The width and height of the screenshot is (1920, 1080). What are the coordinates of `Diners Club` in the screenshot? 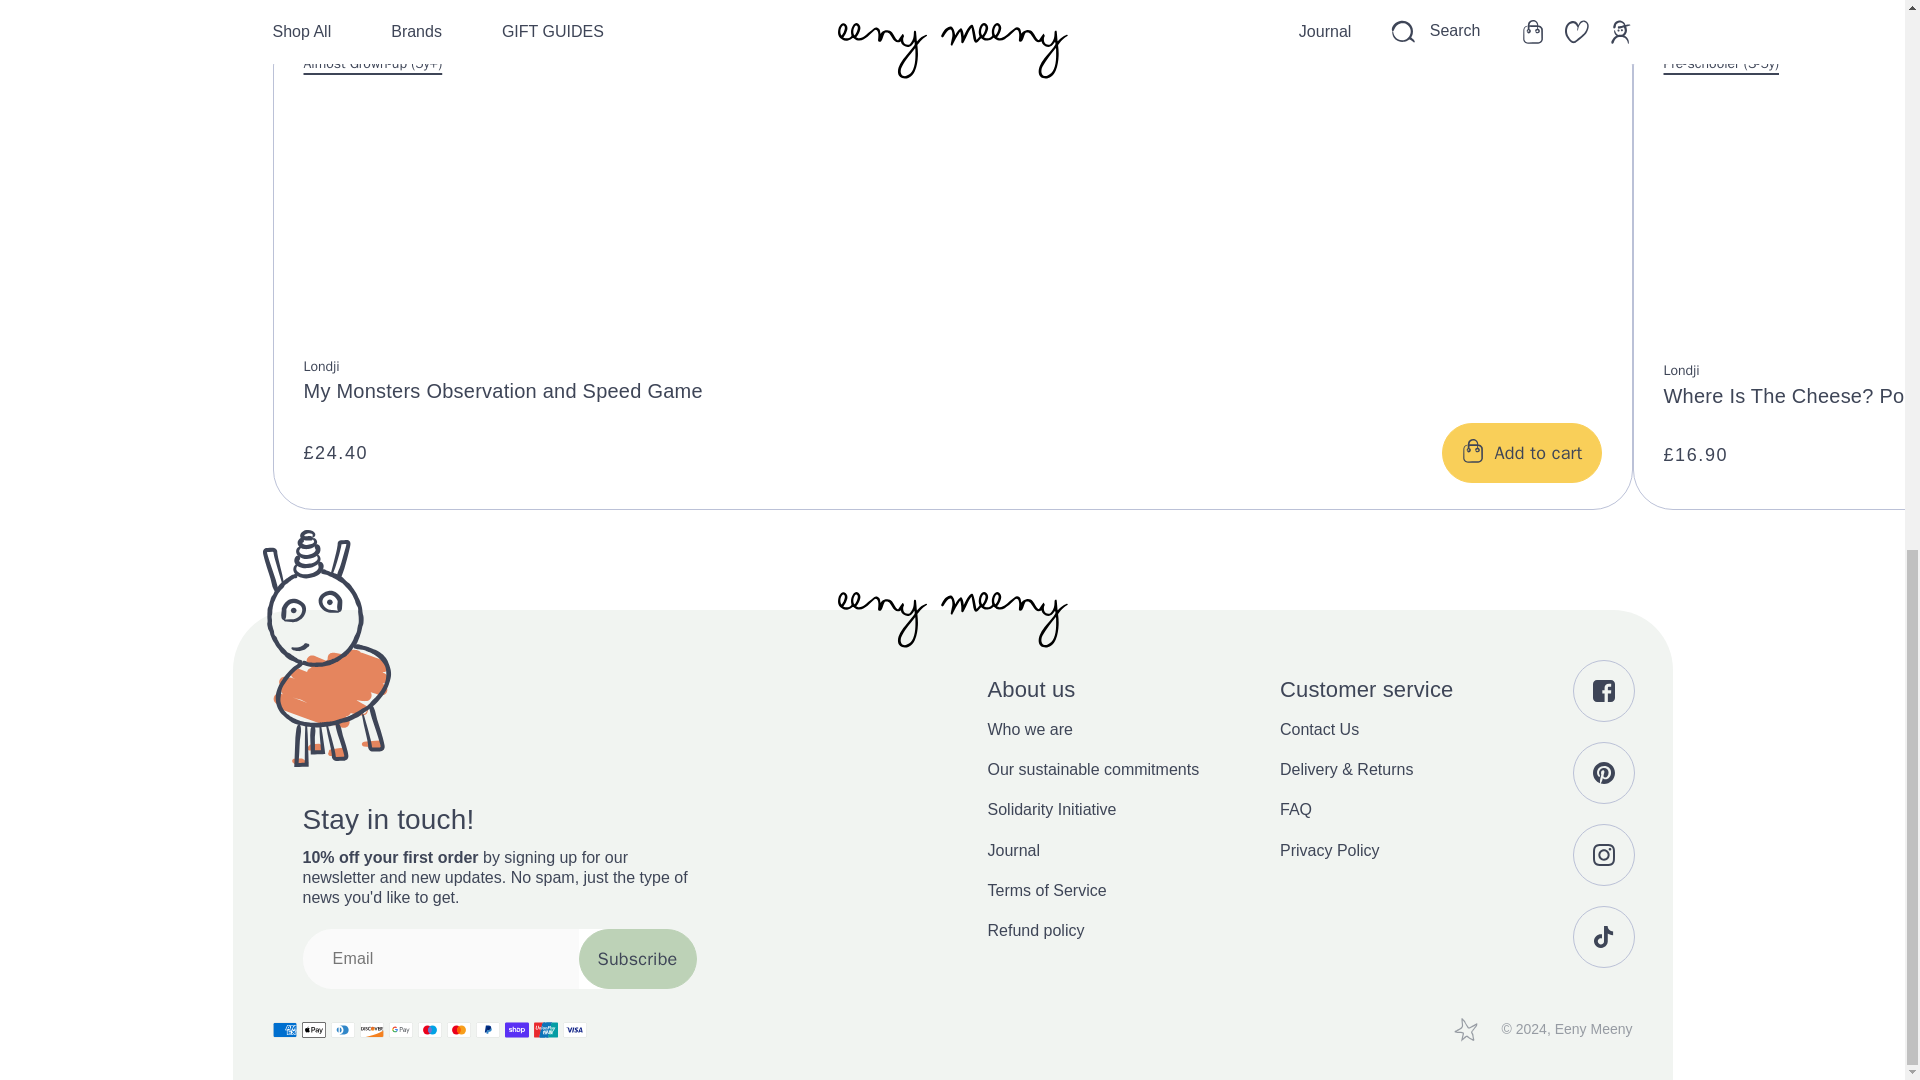 It's located at (342, 1030).